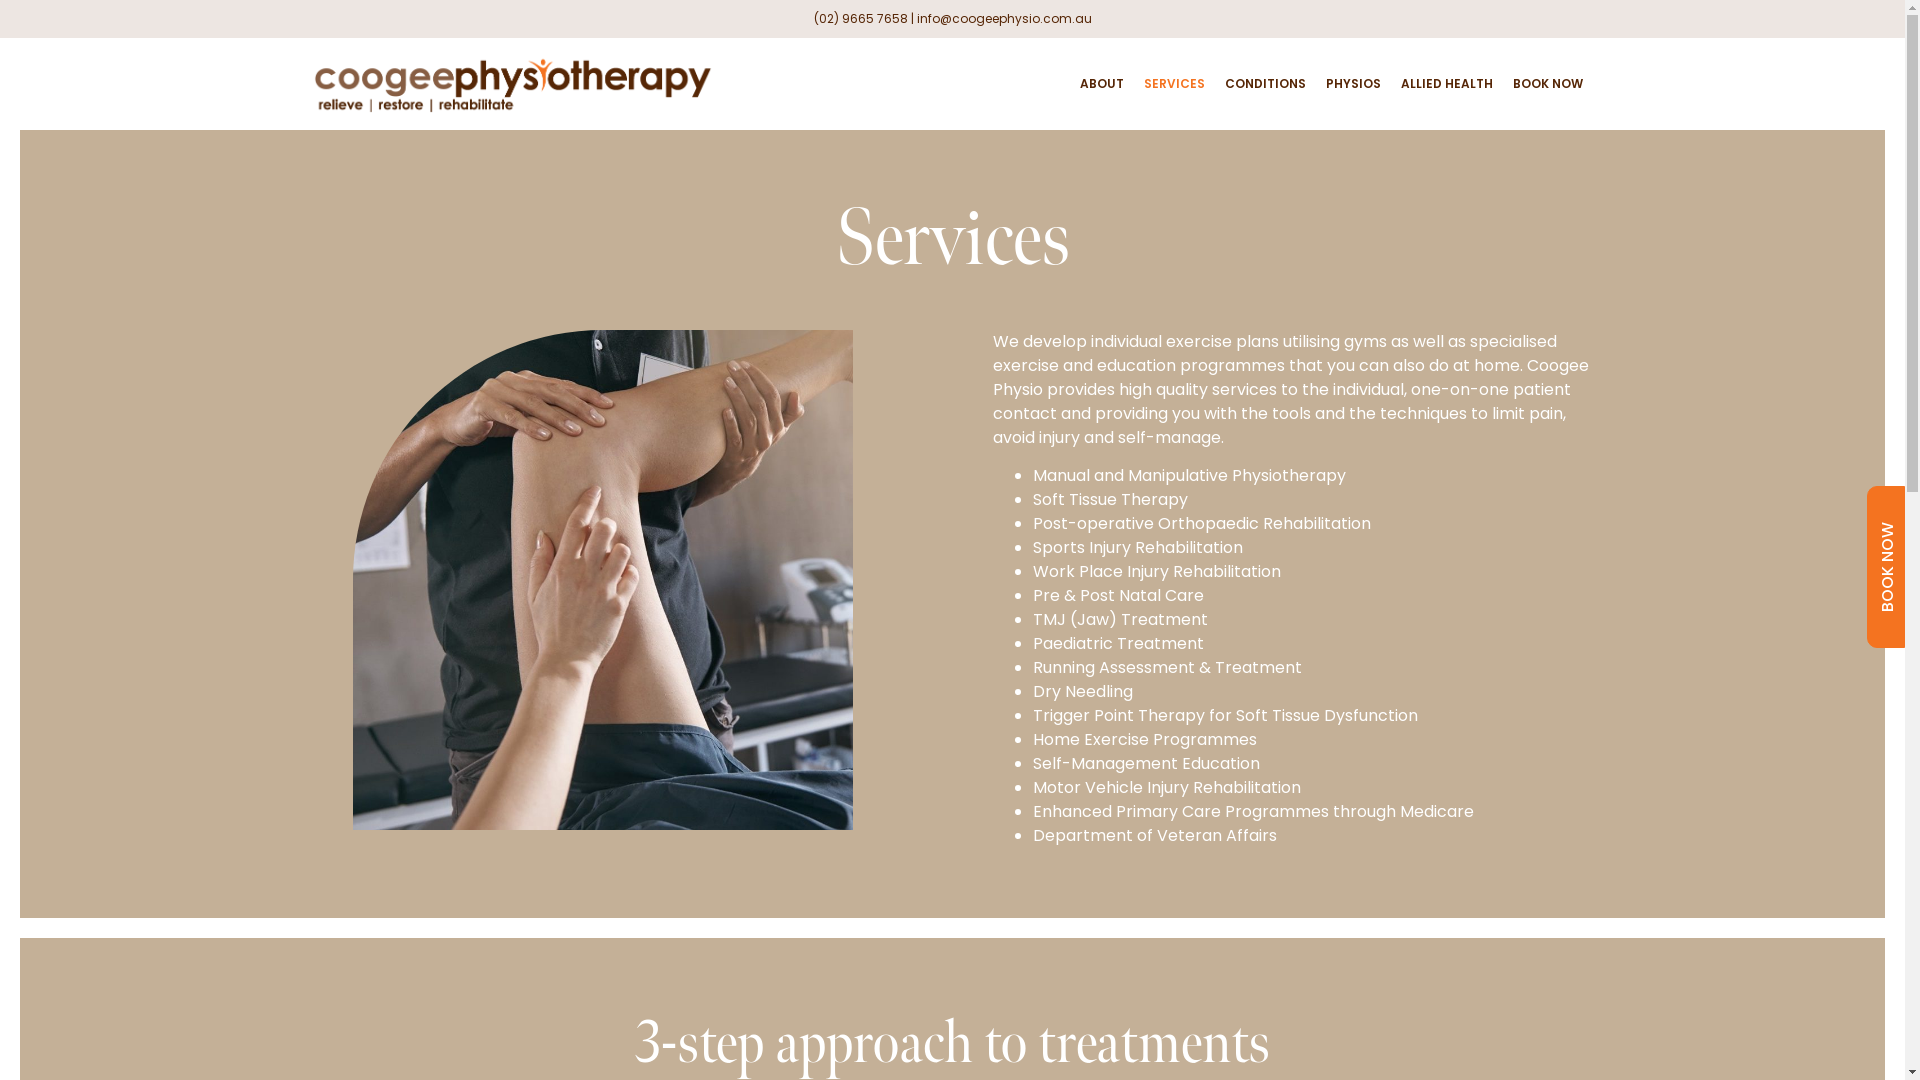 The image size is (1920, 1080). I want to click on BOOK NOW, so click(1547, 84).